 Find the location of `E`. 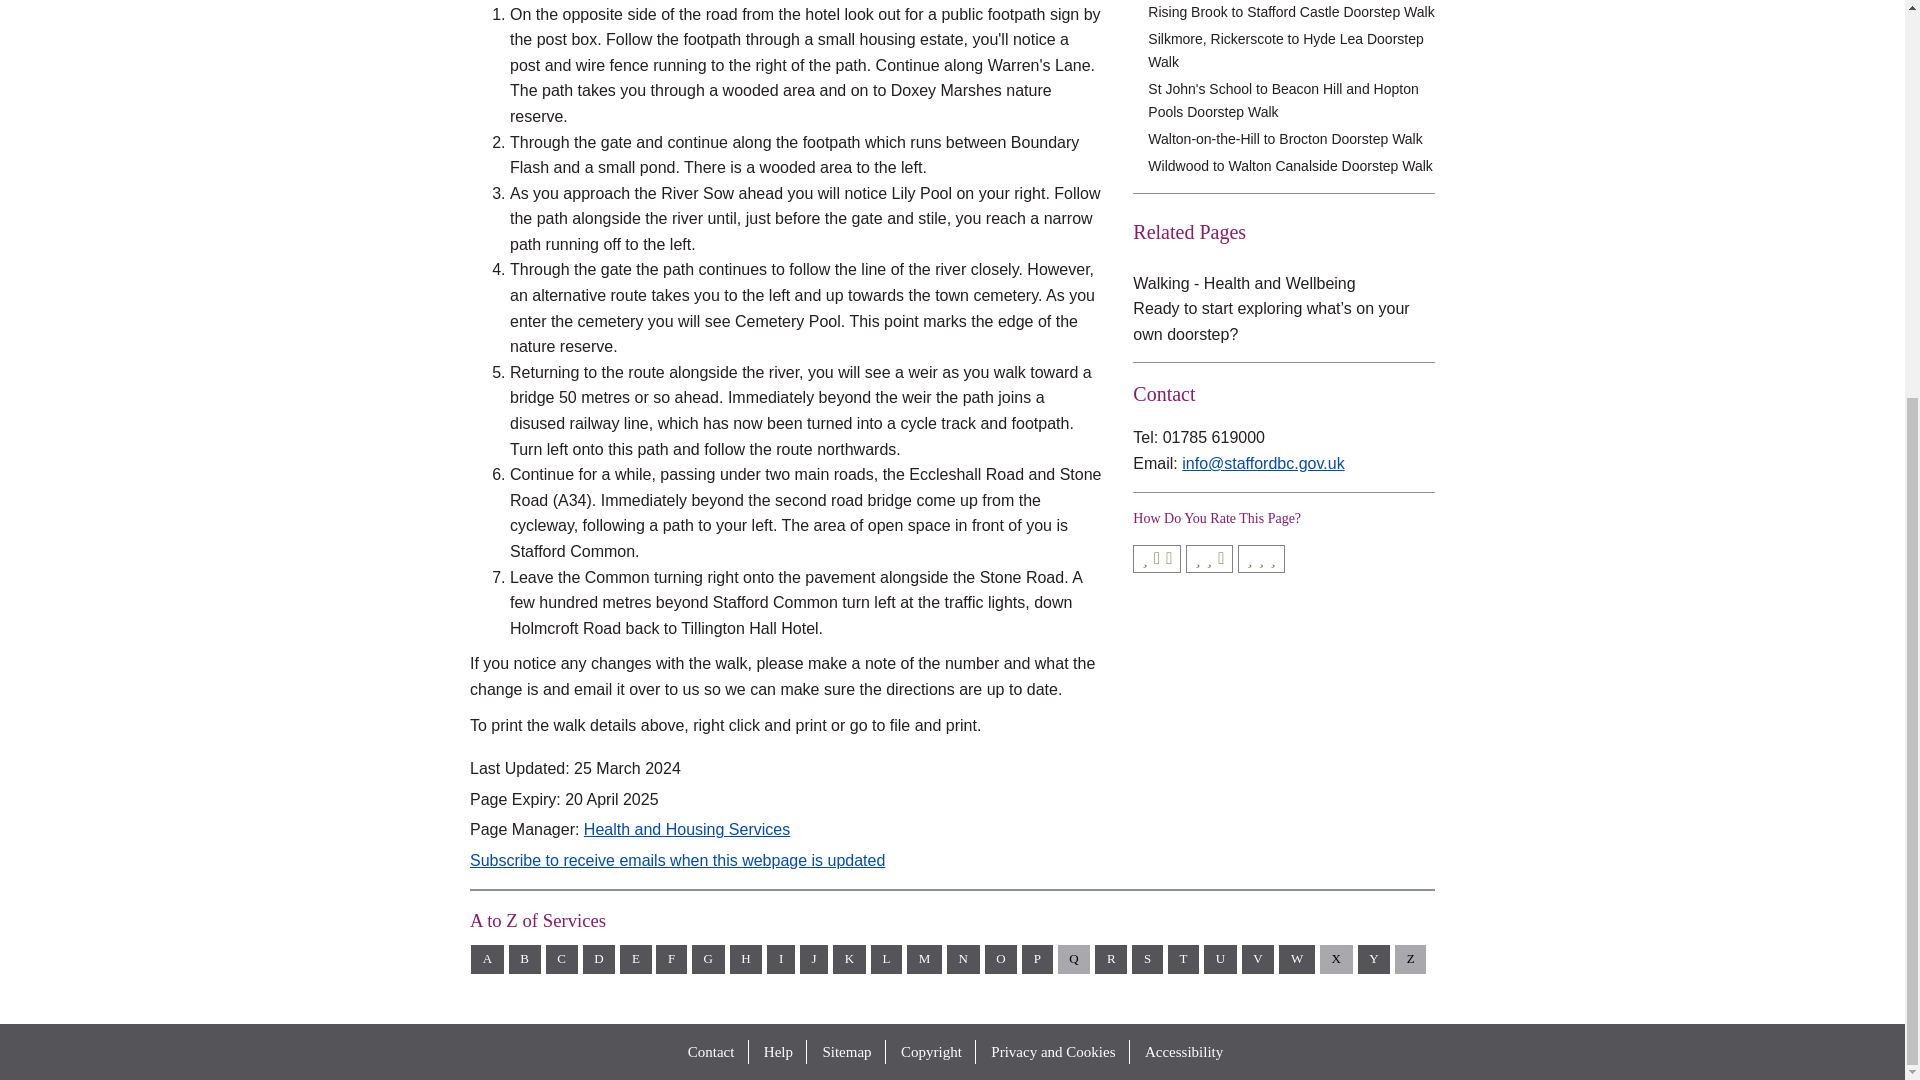

E is located at coordinates (635, 960).